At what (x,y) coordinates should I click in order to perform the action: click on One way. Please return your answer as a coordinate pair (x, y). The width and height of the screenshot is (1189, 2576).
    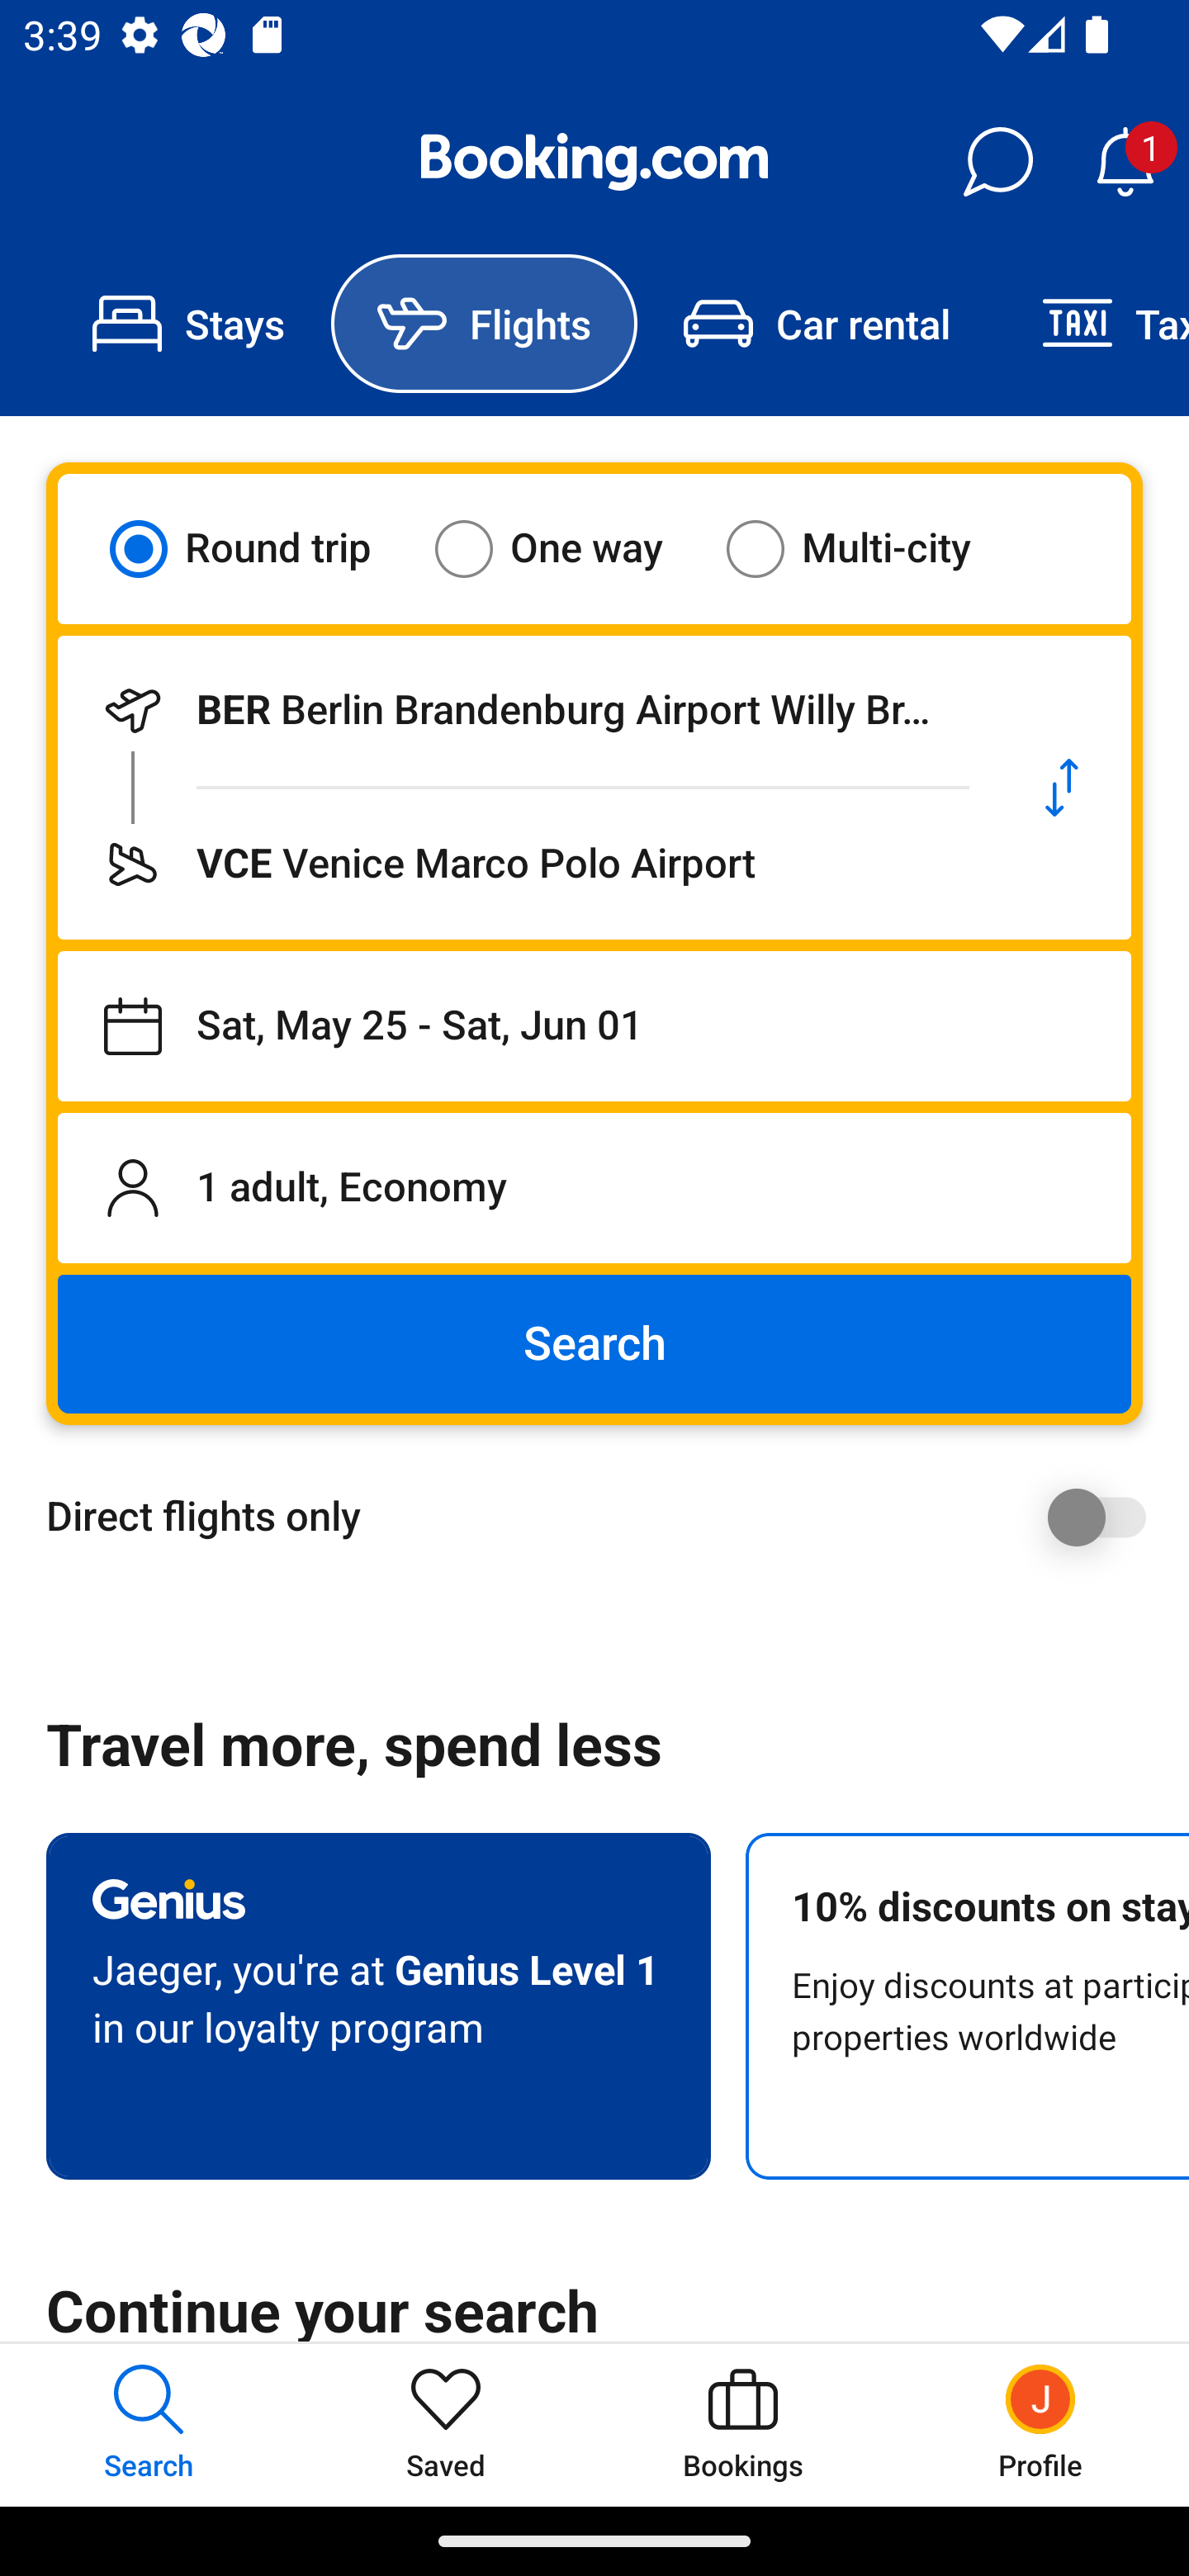
    Looking at the image, I should click on (569, 548).